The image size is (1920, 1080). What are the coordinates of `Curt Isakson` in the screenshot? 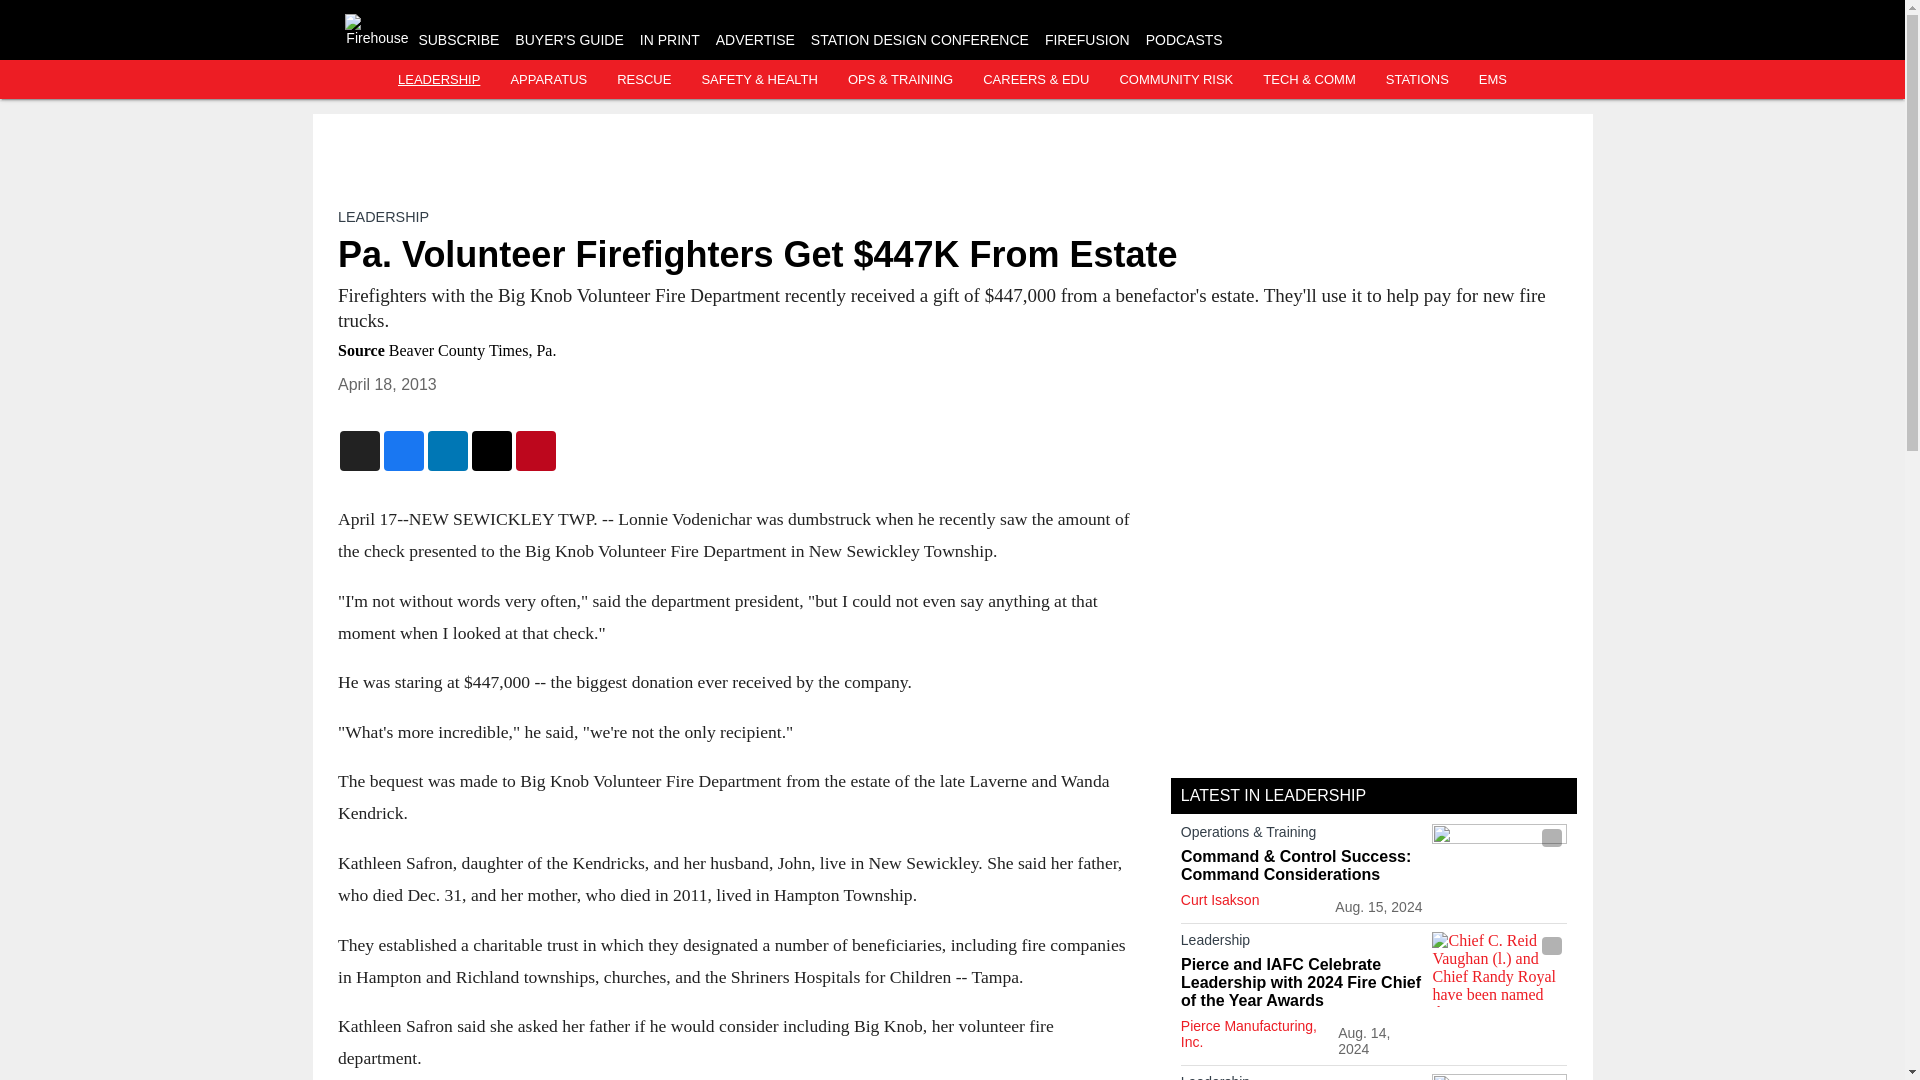 It's located at (1220, 900).